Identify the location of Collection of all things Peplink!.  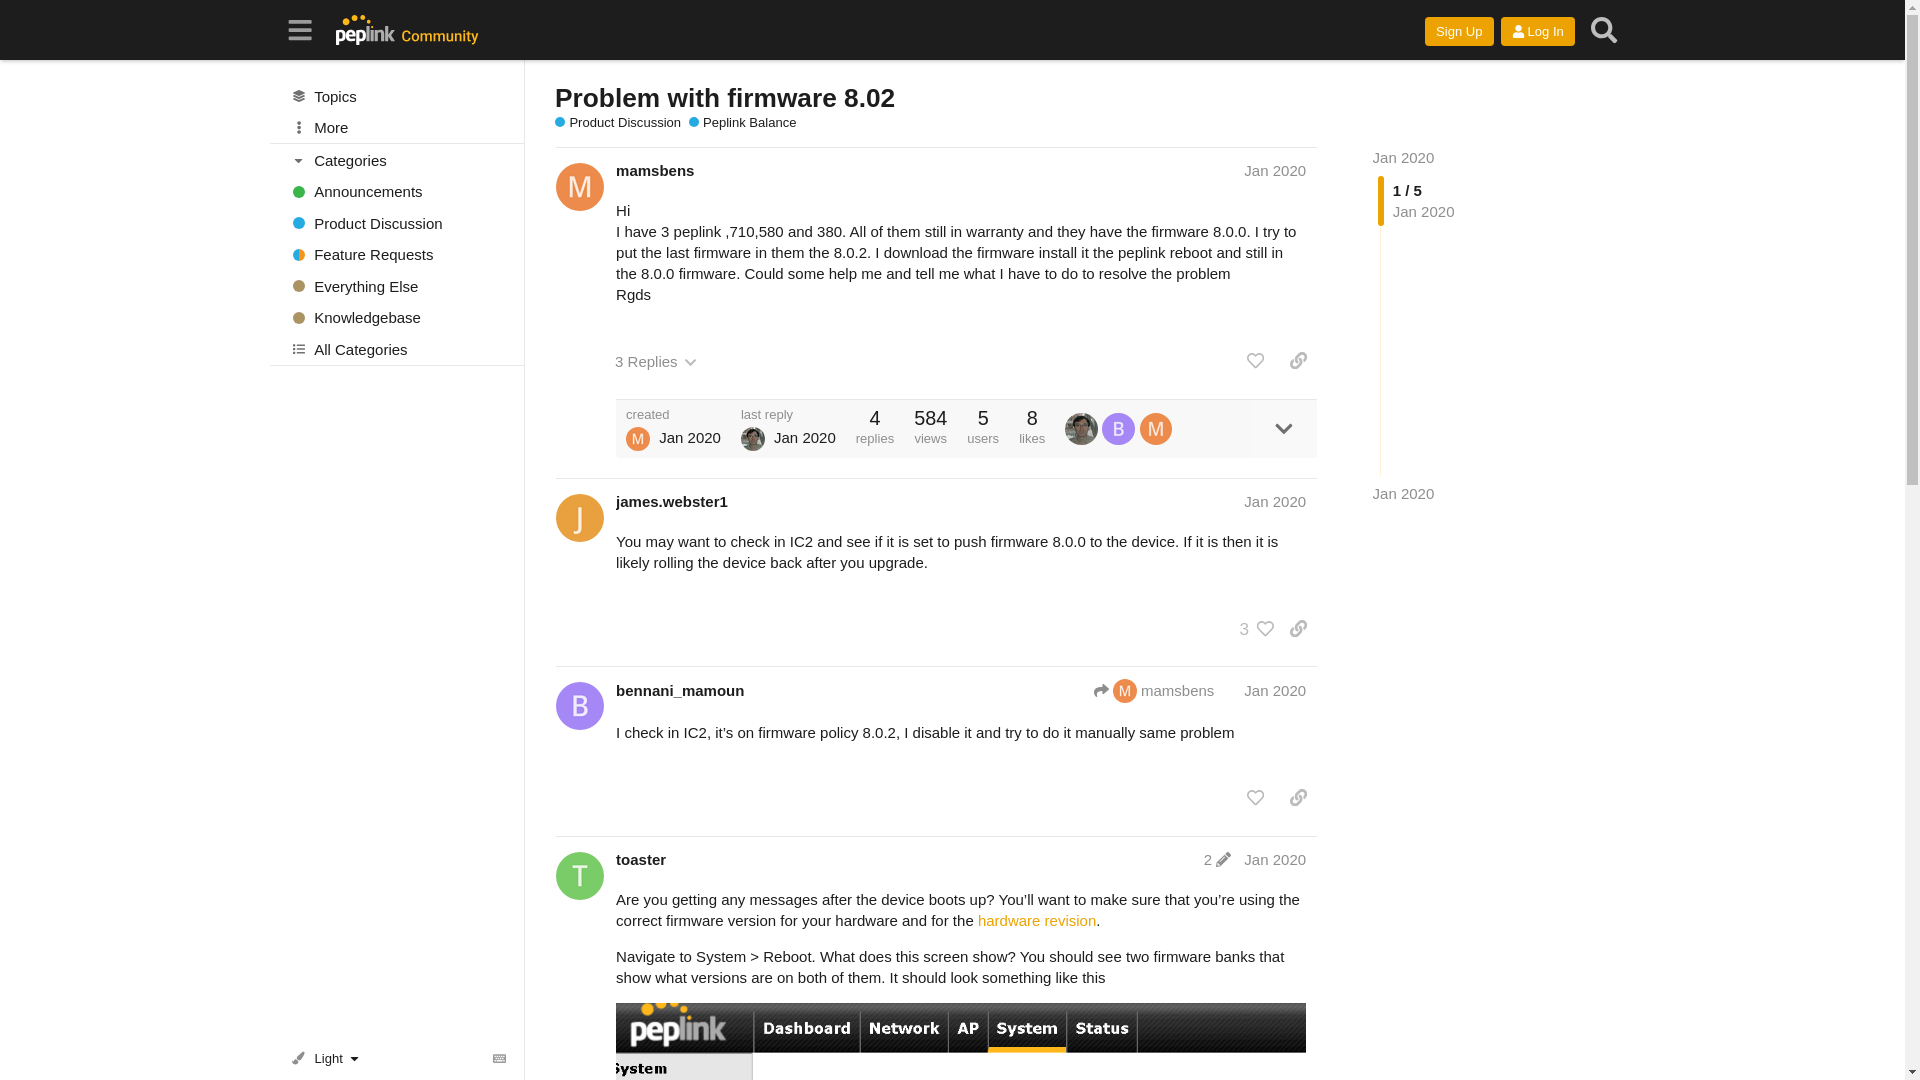
(397, 286).